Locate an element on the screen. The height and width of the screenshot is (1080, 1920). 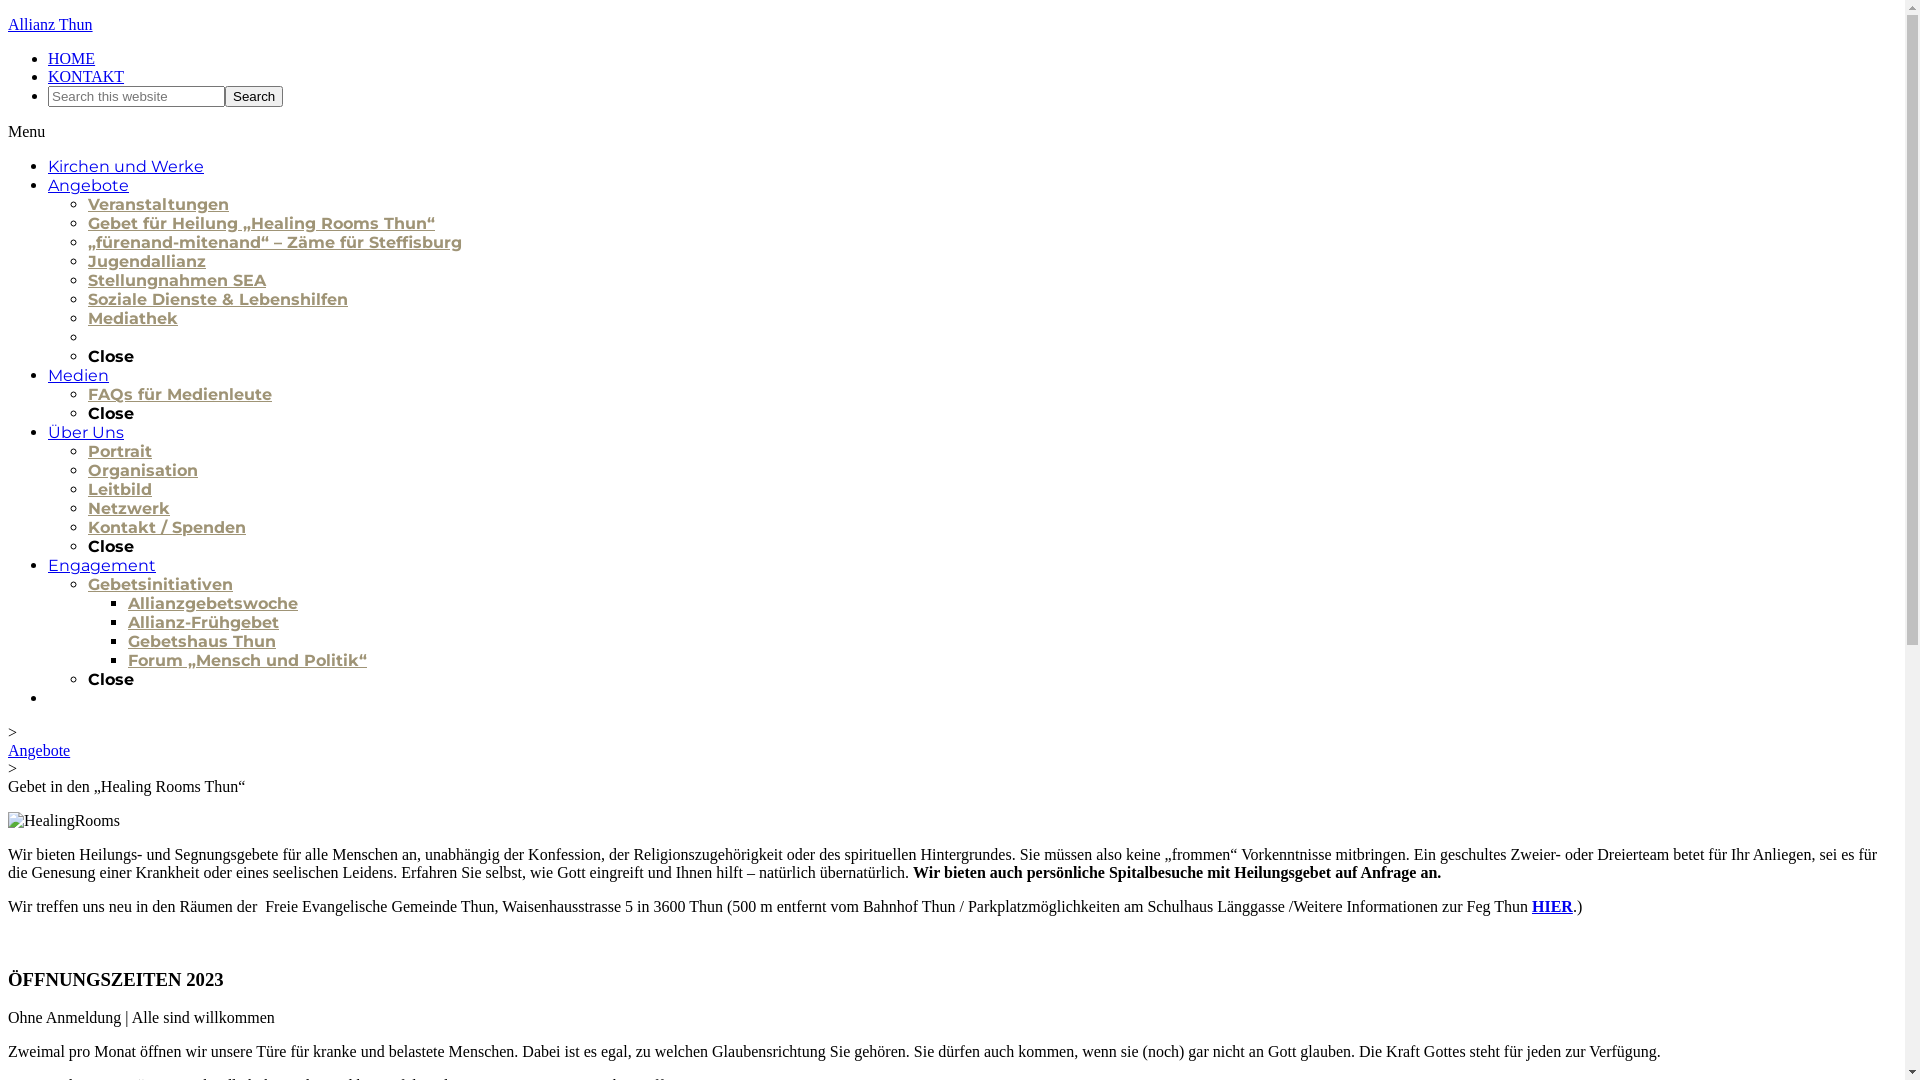
Angebote is located at coordinates (39, 750).